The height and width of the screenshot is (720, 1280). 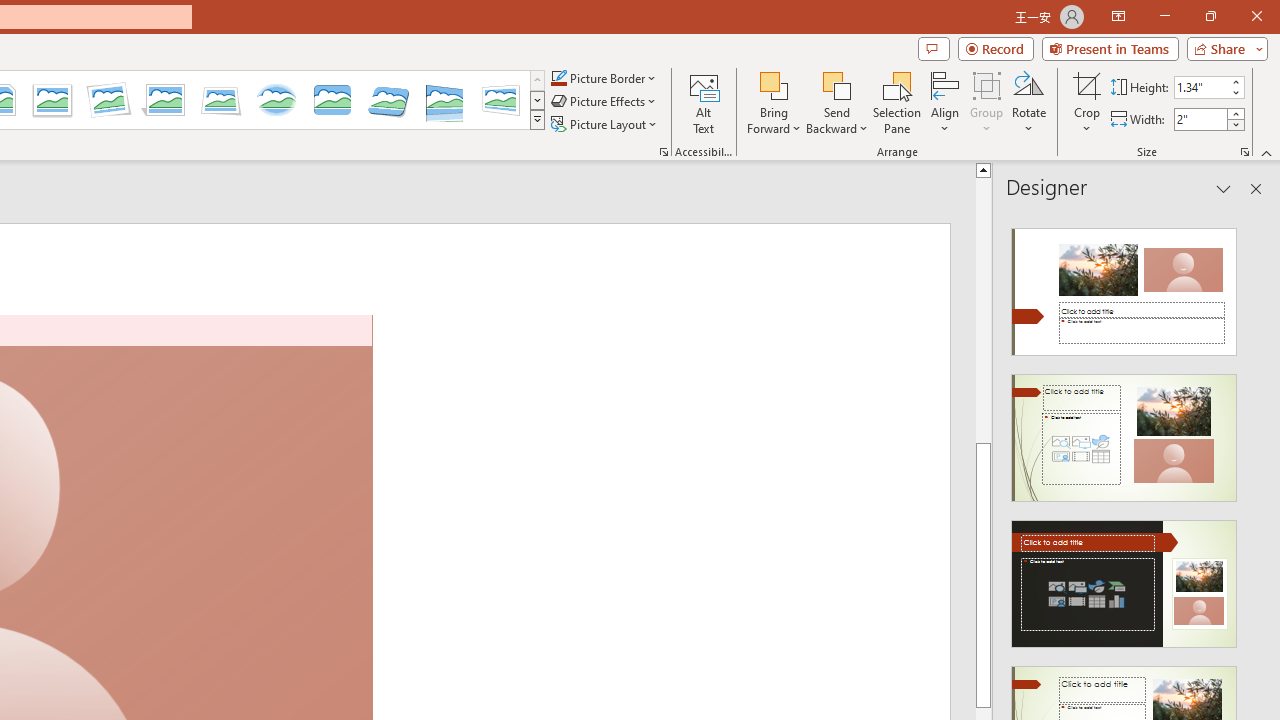 I want to click on Rotate, so click(x=1028, y=102).